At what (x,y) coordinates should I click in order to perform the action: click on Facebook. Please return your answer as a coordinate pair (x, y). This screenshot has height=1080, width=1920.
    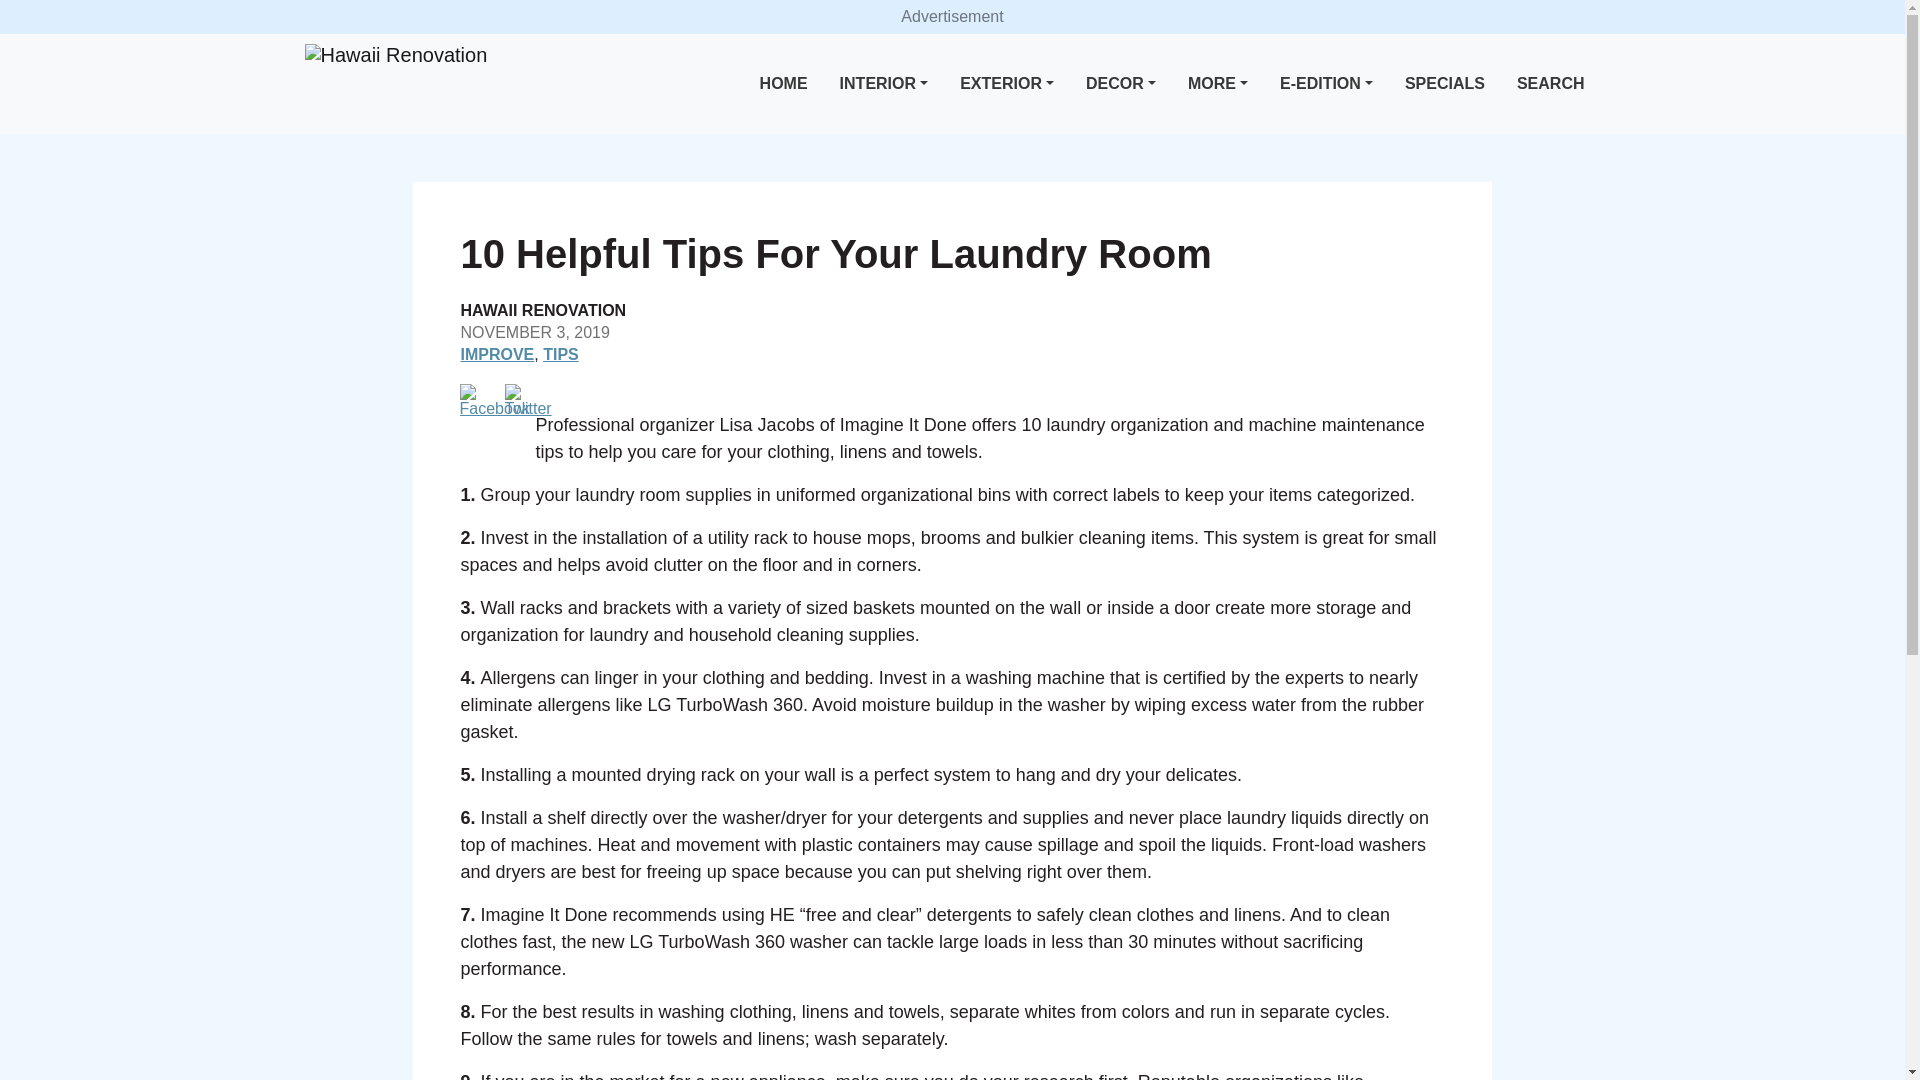
    Looking at the image, I should click on (494, 400).